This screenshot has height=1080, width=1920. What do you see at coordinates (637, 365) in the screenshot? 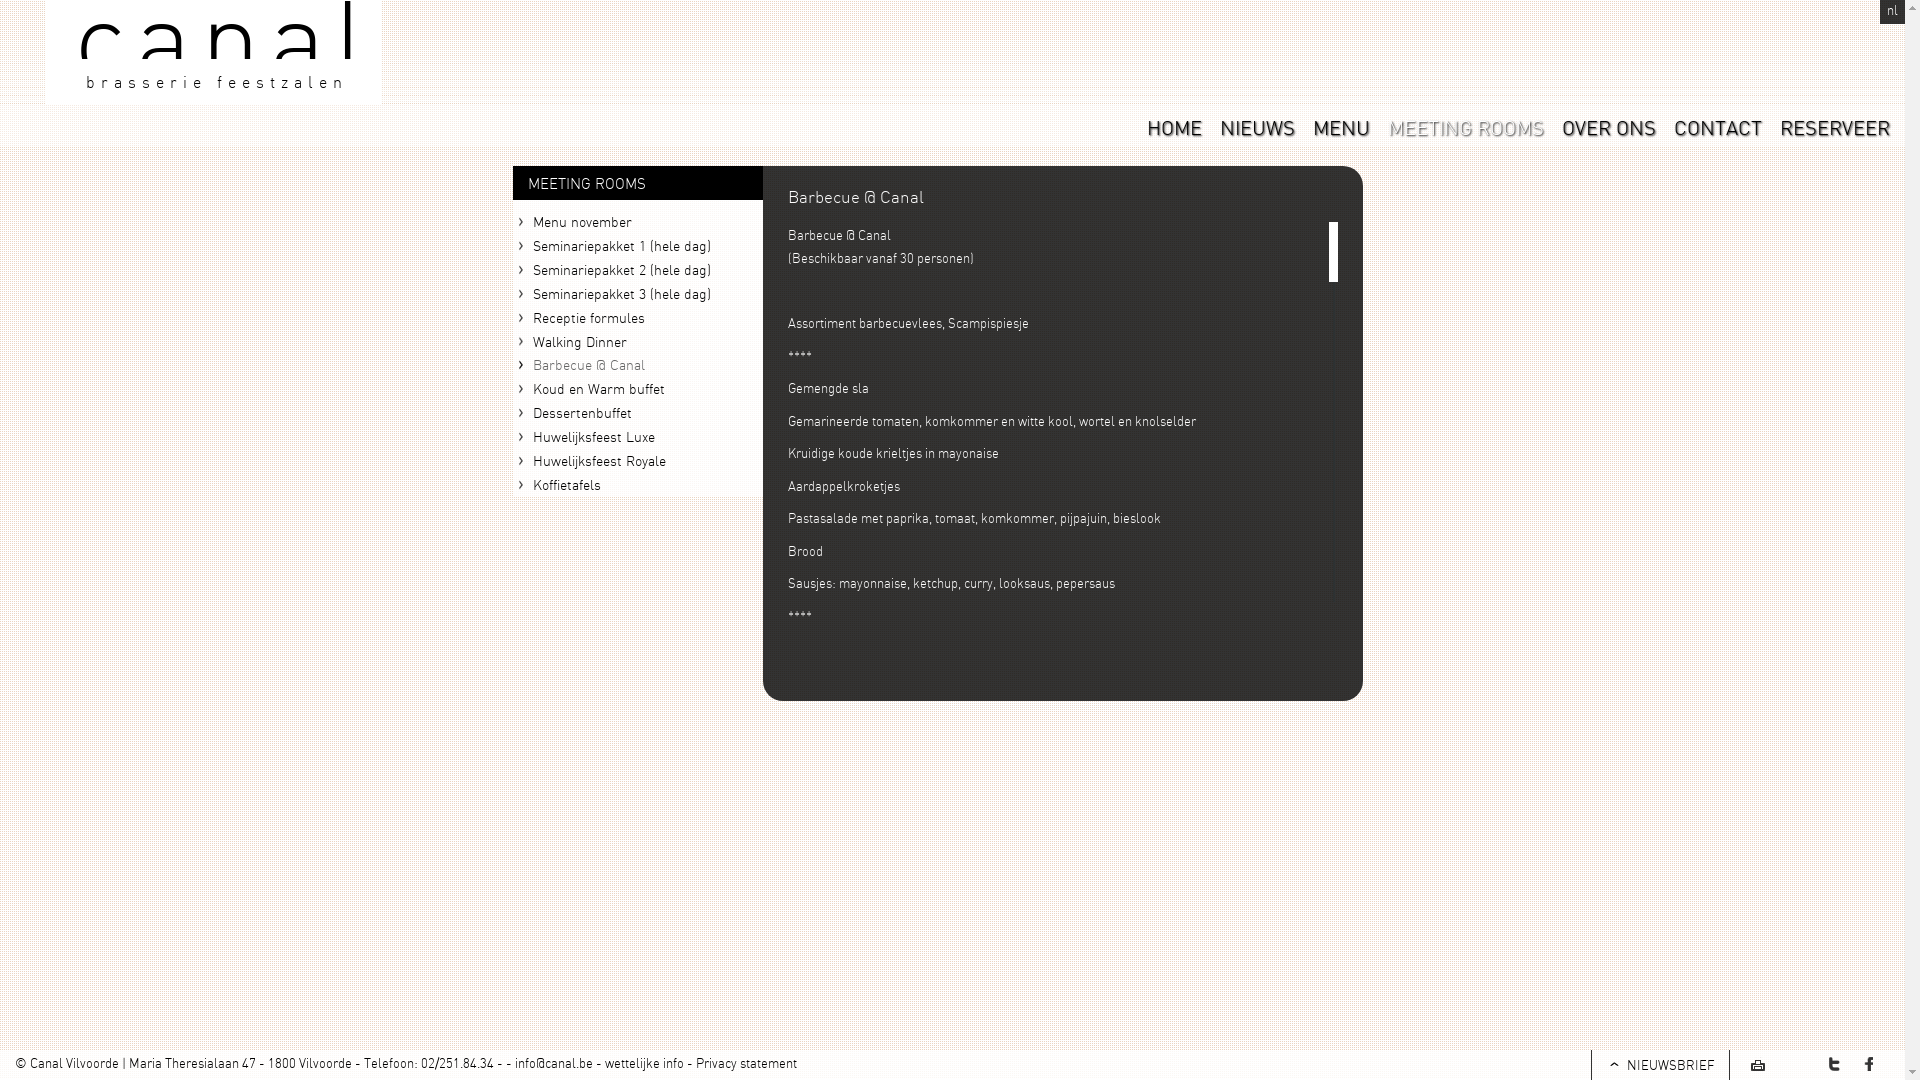
I see `Barbecue @ Canal` at bounding box center [637, 365].